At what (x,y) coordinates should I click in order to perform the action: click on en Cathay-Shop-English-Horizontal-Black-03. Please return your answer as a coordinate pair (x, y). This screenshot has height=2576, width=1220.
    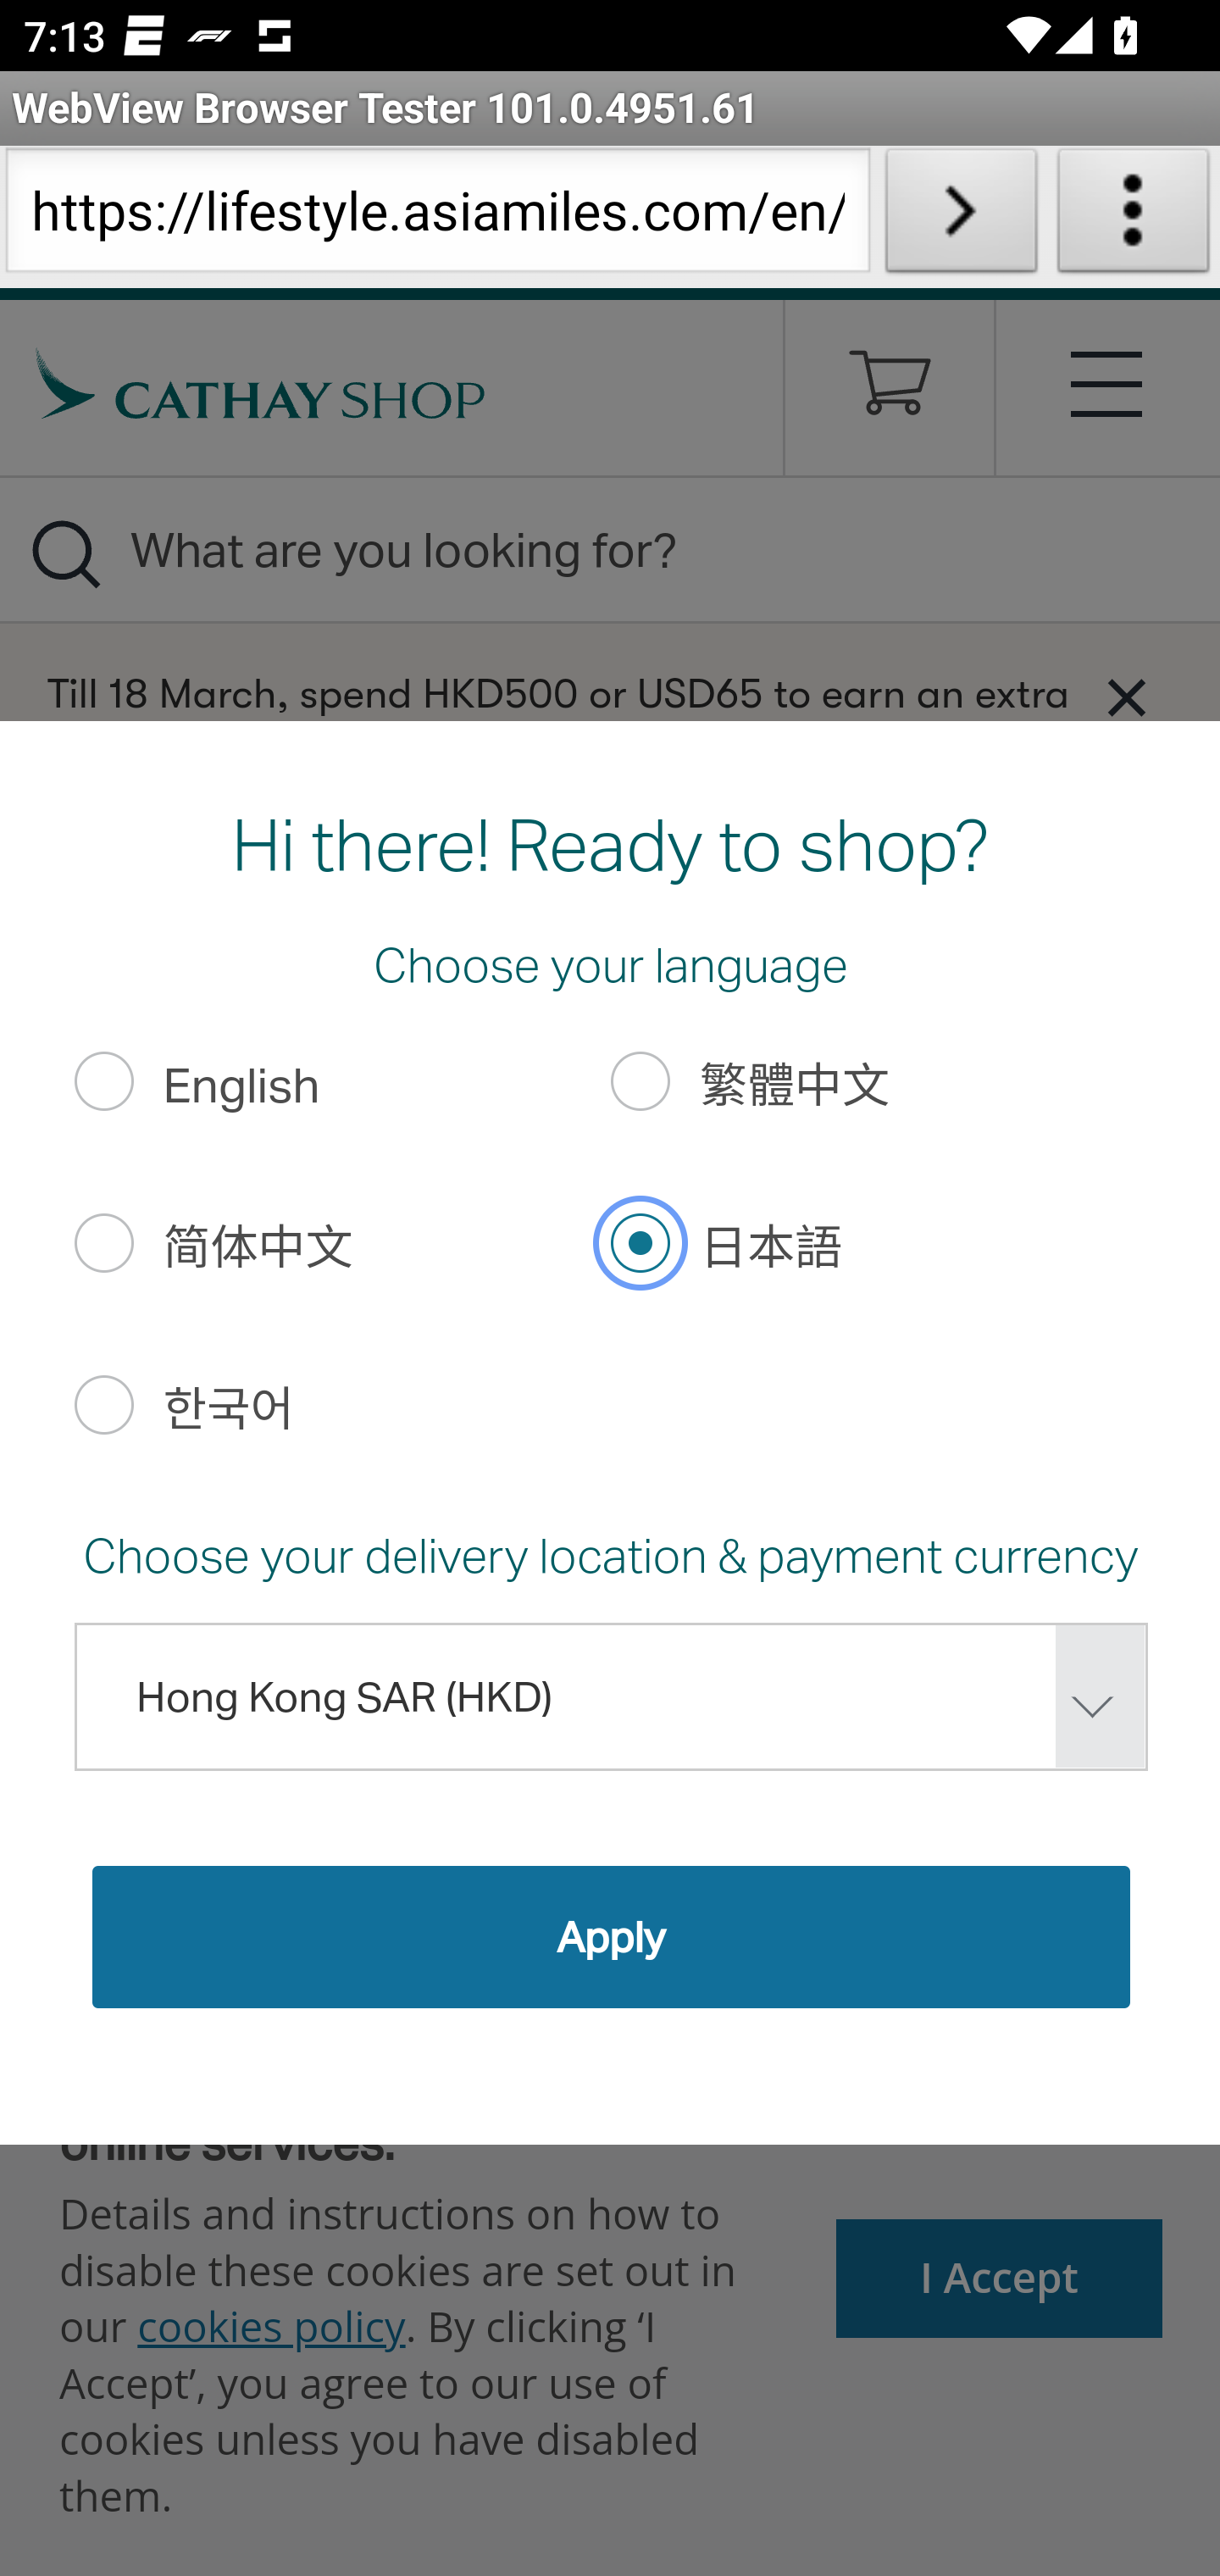
    Looking at the image, I should click on (261, 382).